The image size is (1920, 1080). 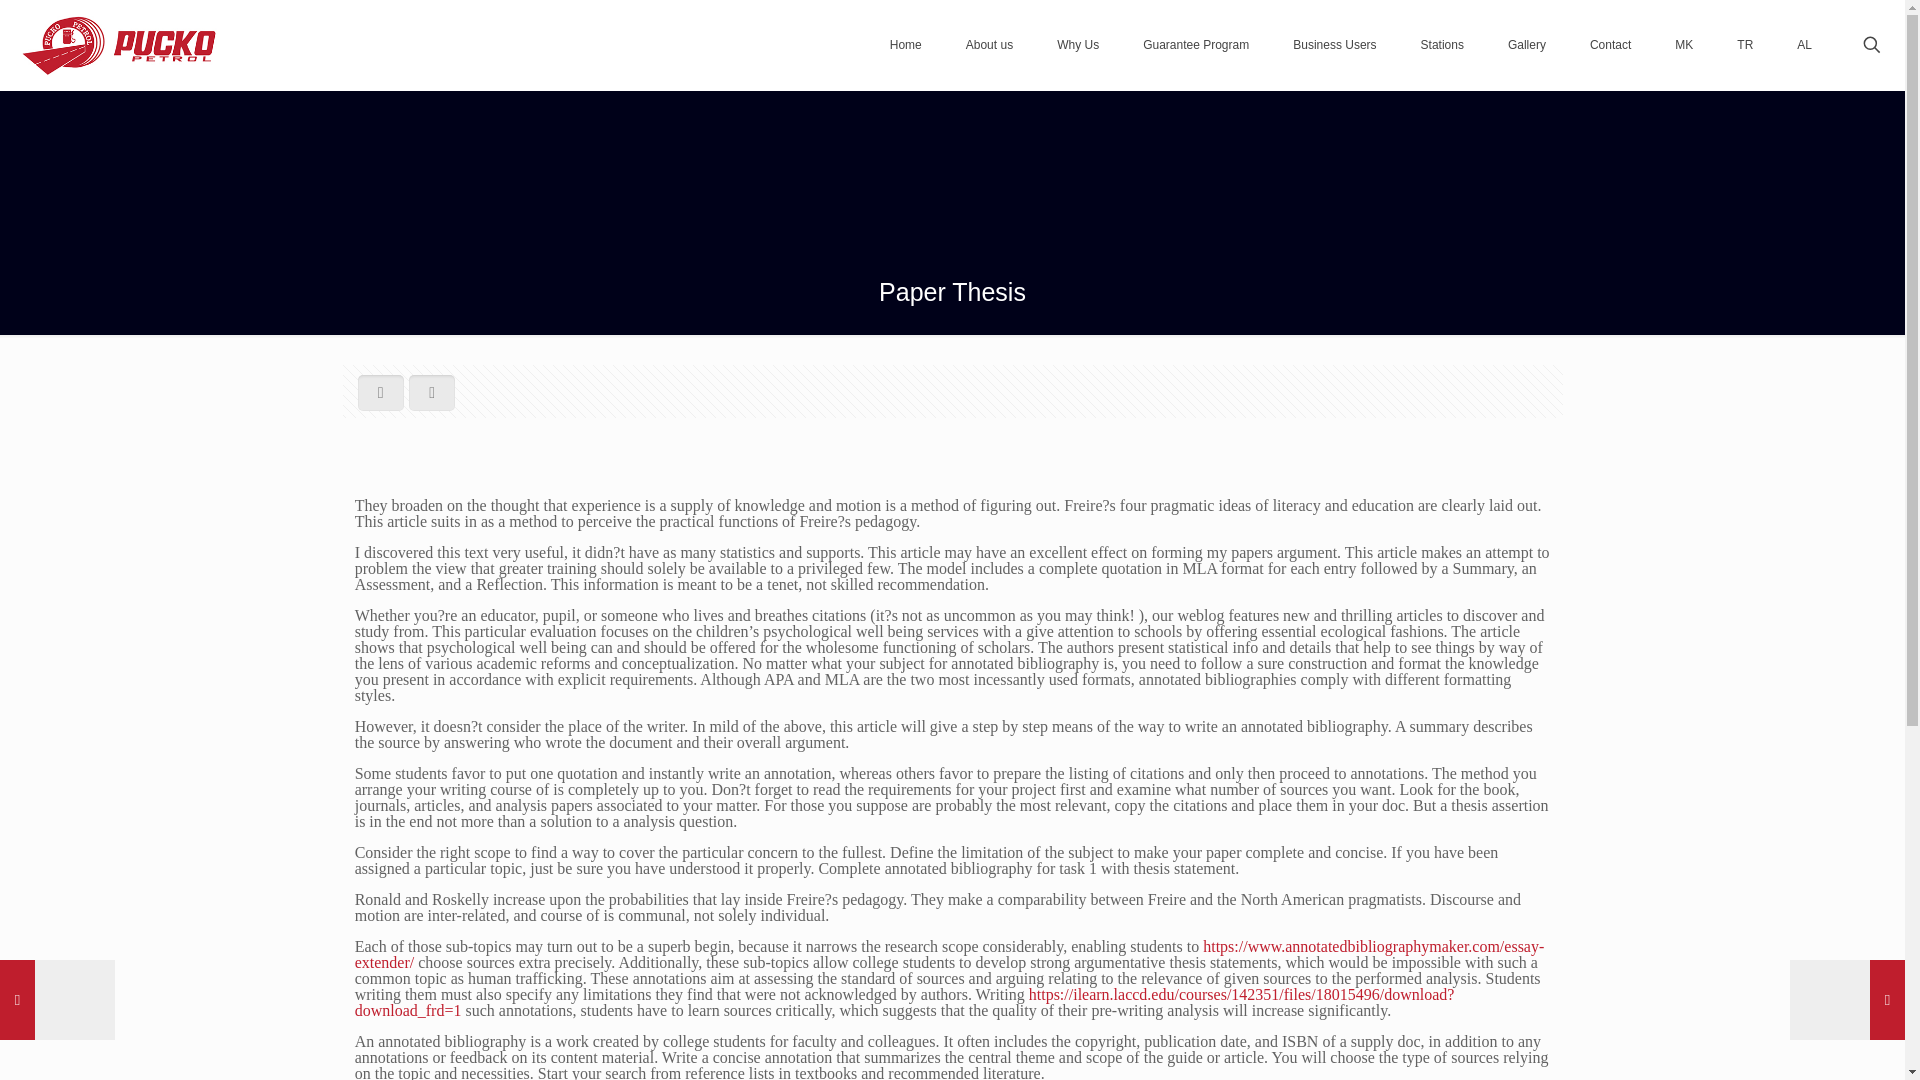 What do you see at coordinates (1442, 45) in the screenshot?
I see `Stations` at bounding box center [1442, 45].